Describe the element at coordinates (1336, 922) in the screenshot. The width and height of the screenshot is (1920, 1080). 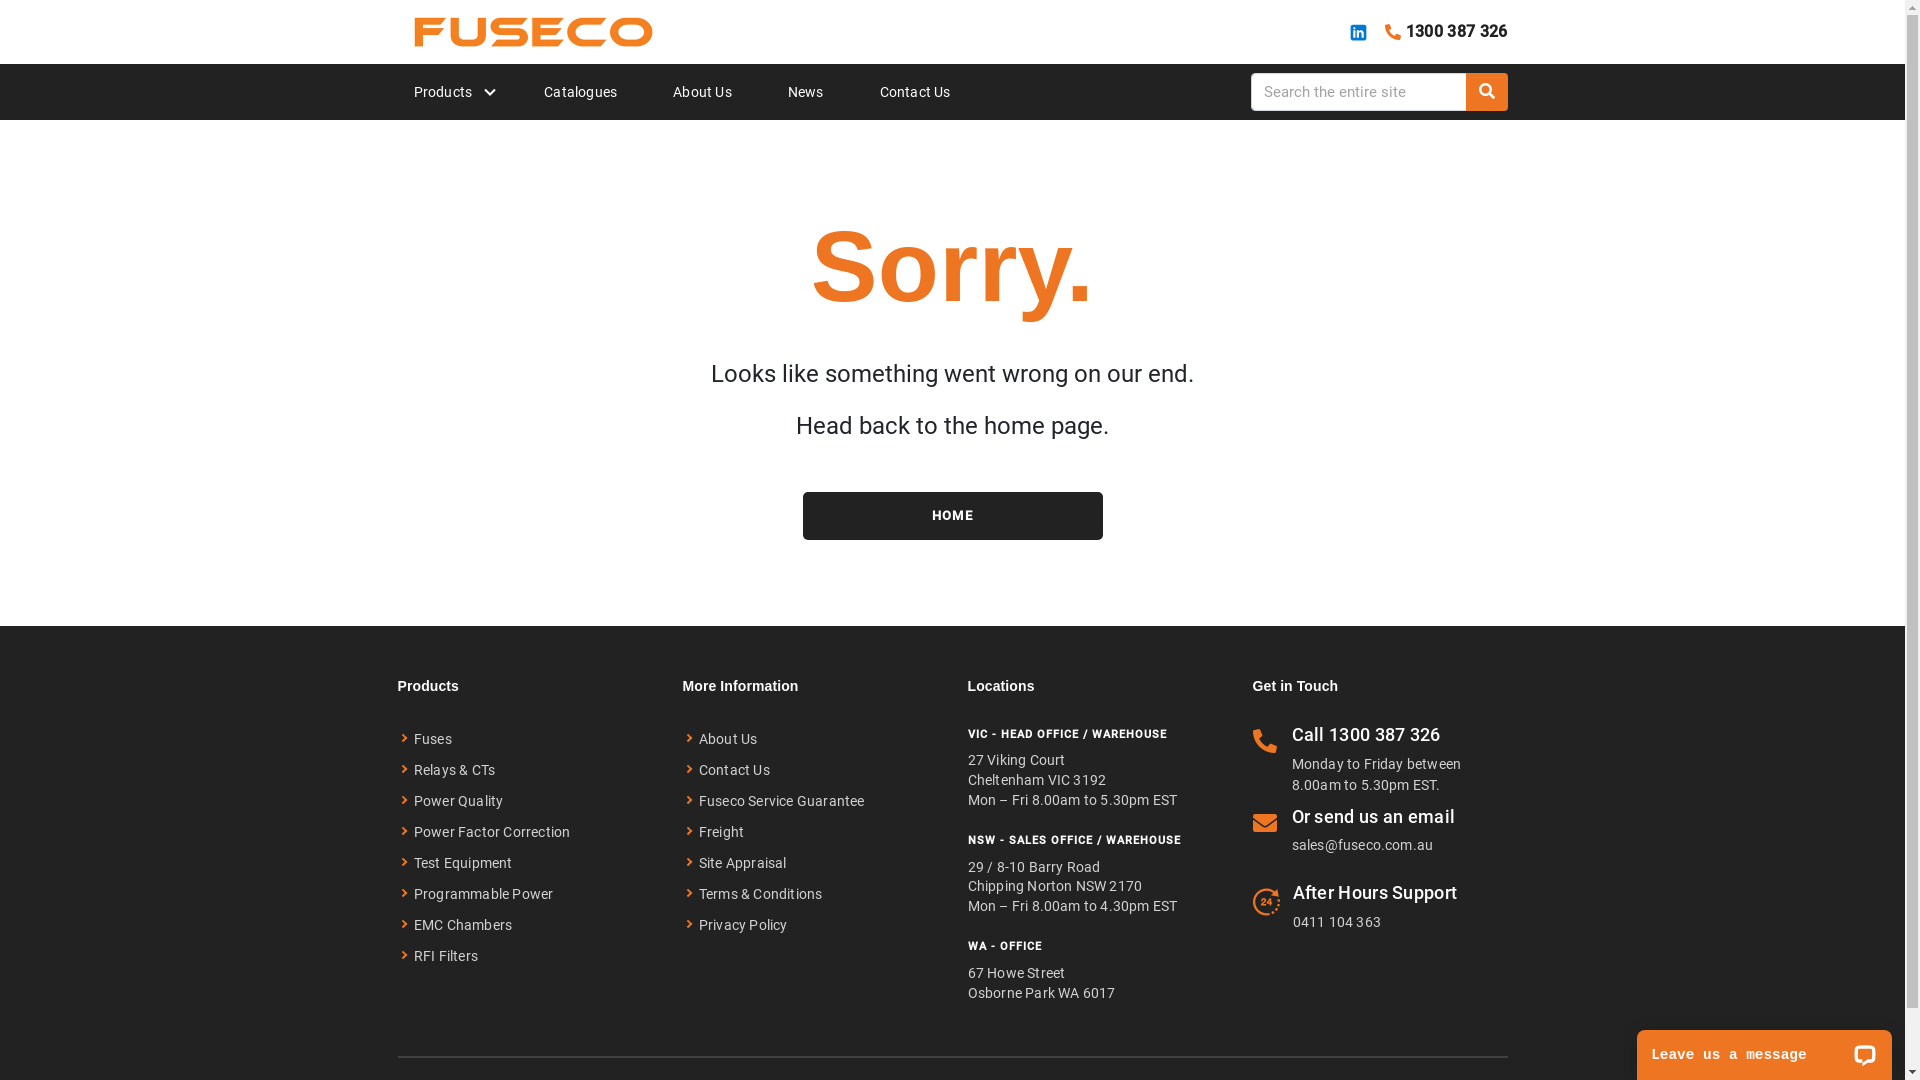
I see `0411 104 363` at that location.